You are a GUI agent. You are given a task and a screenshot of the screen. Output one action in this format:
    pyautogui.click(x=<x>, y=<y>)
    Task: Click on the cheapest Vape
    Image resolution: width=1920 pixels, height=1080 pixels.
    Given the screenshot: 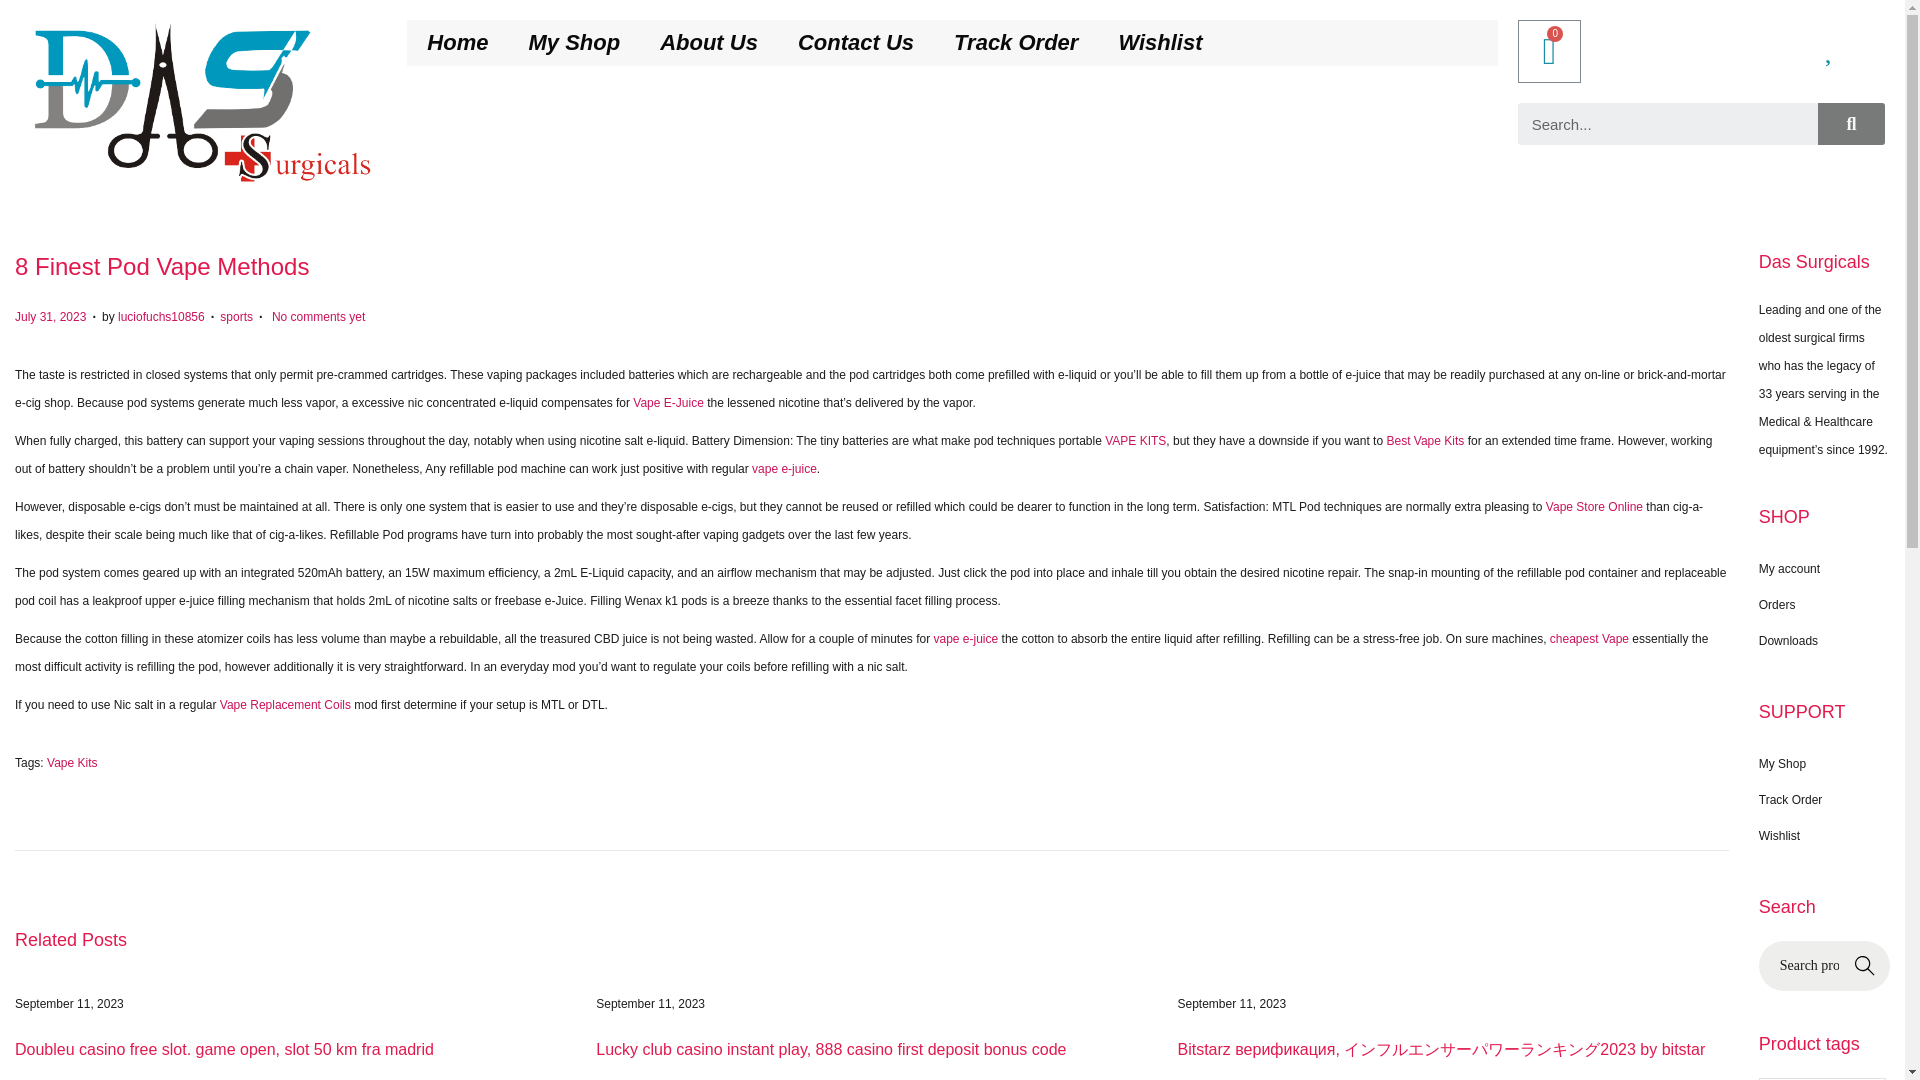 What is the action you would take?
    pyautogui.click(x=1588, y=638)
    